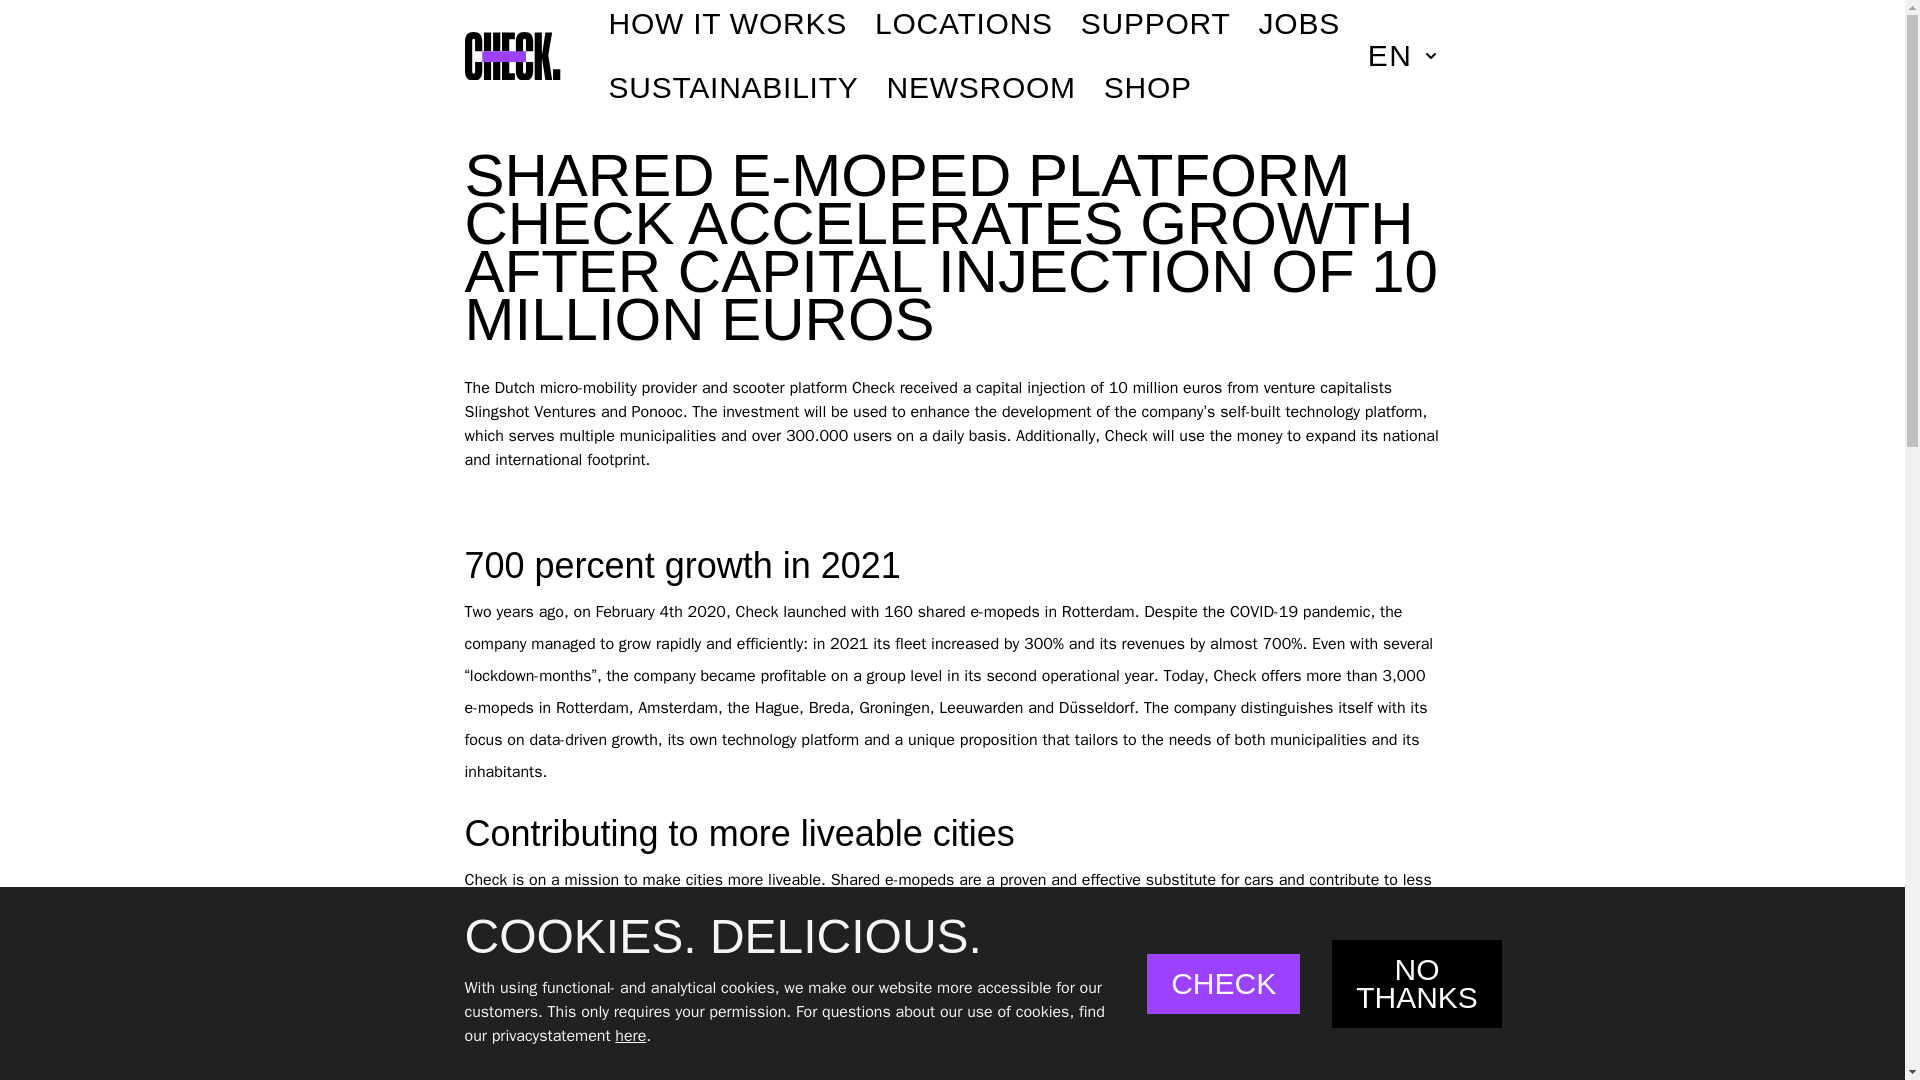  I want to click on JOBS, so click(1300, 24).